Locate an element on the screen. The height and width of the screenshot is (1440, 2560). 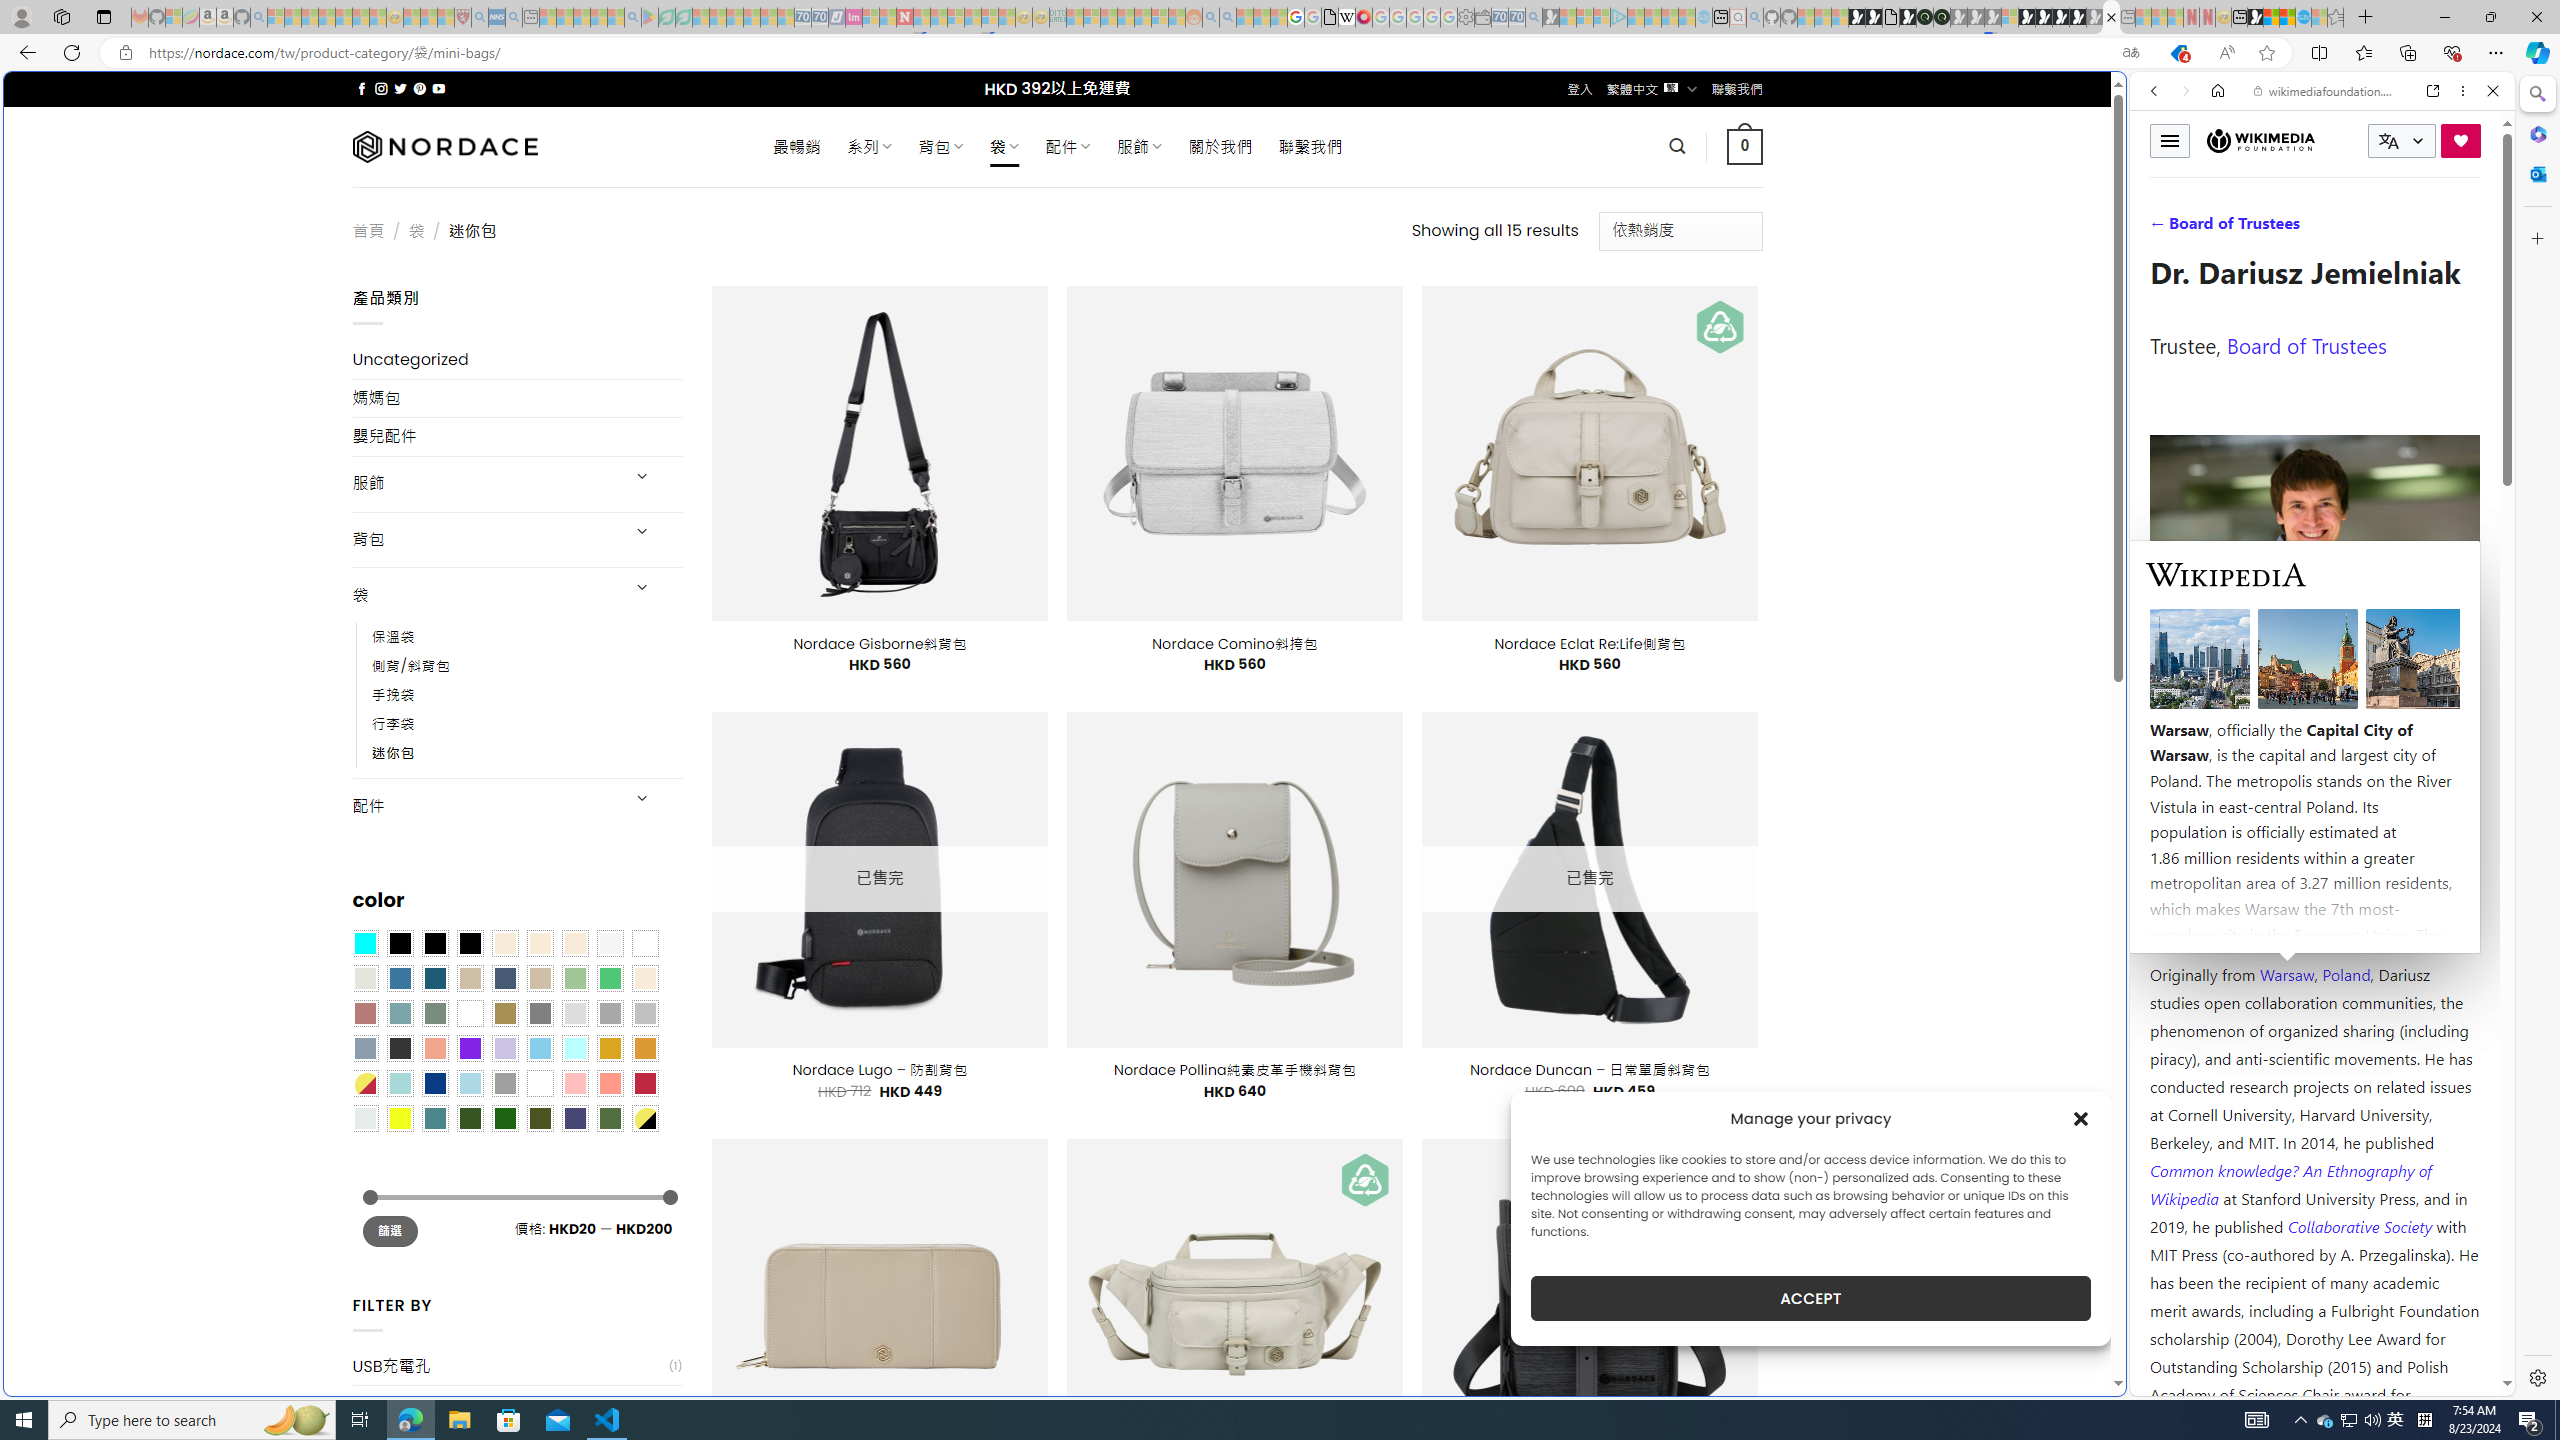
Tabs you've opened is located at coordinates (1558, 266).